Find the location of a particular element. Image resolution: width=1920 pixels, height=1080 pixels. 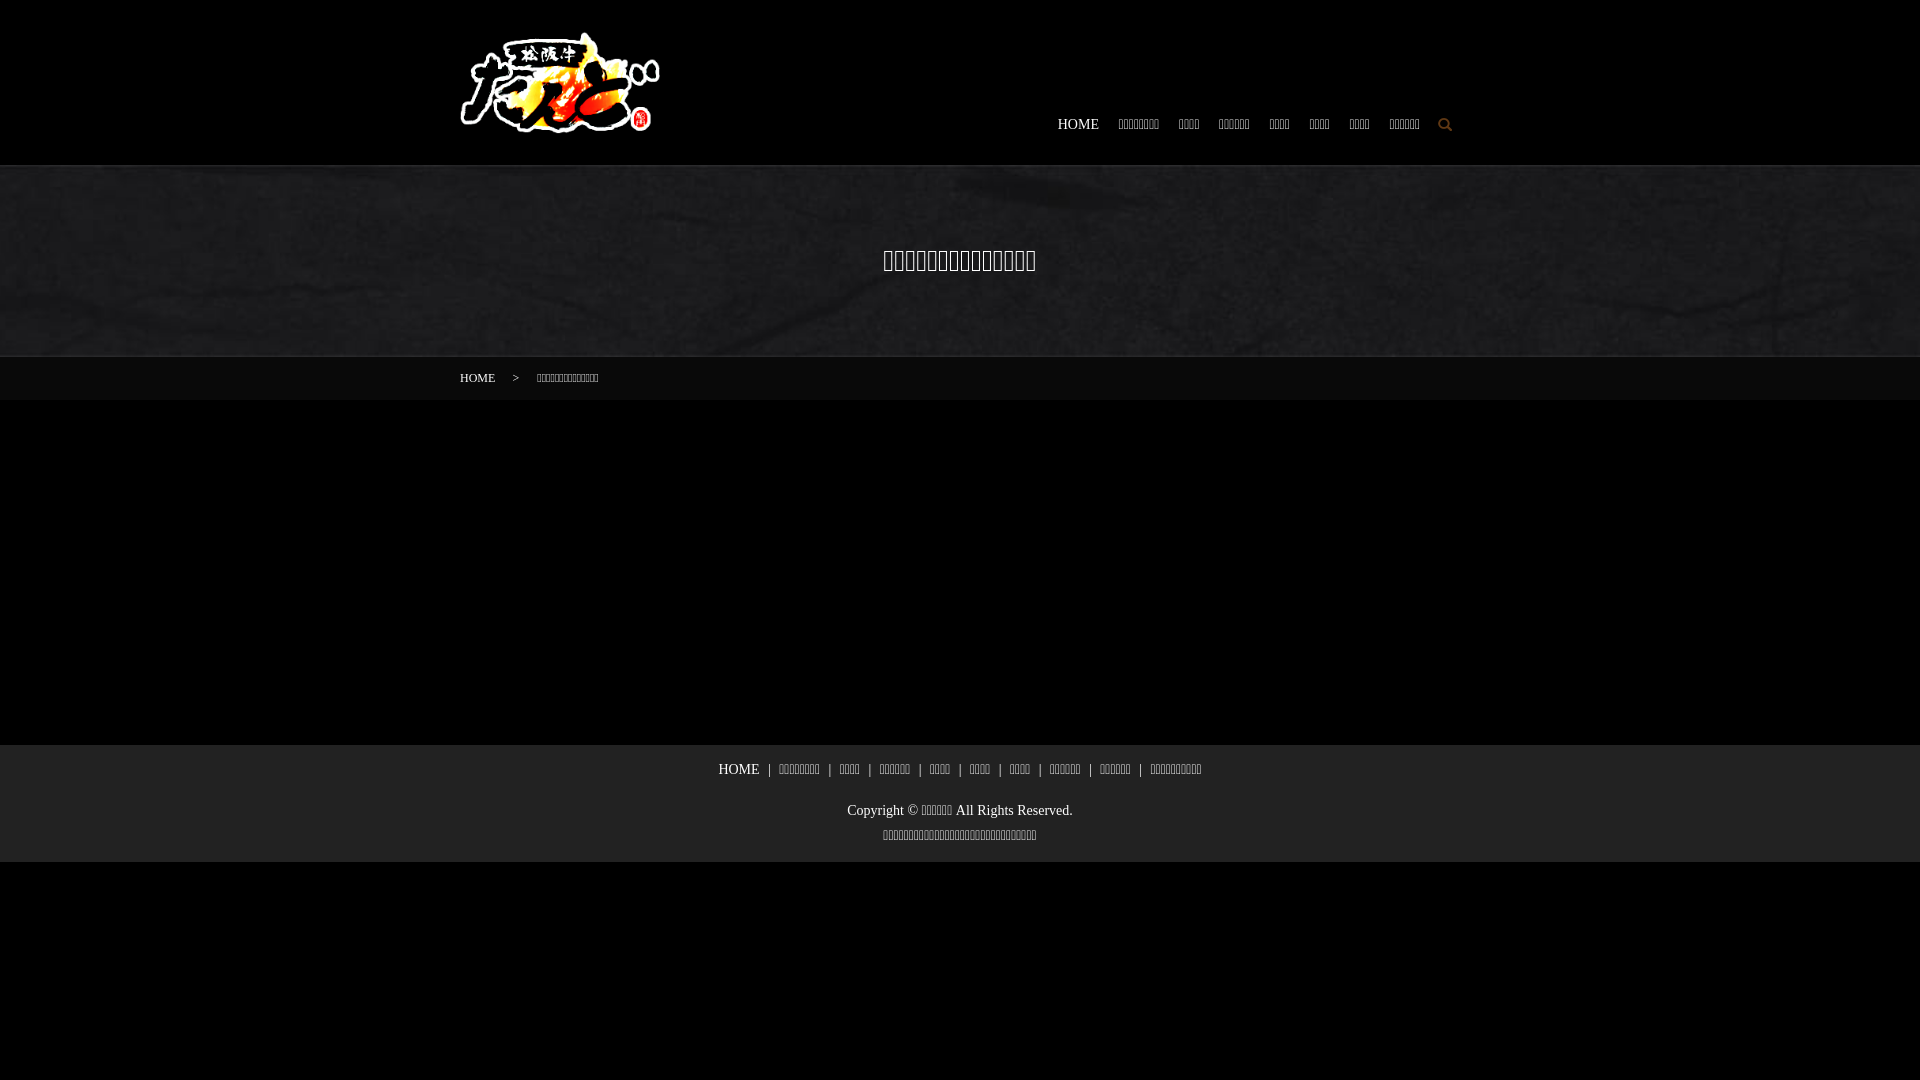

HOME is located at coordinates (1078, 126).